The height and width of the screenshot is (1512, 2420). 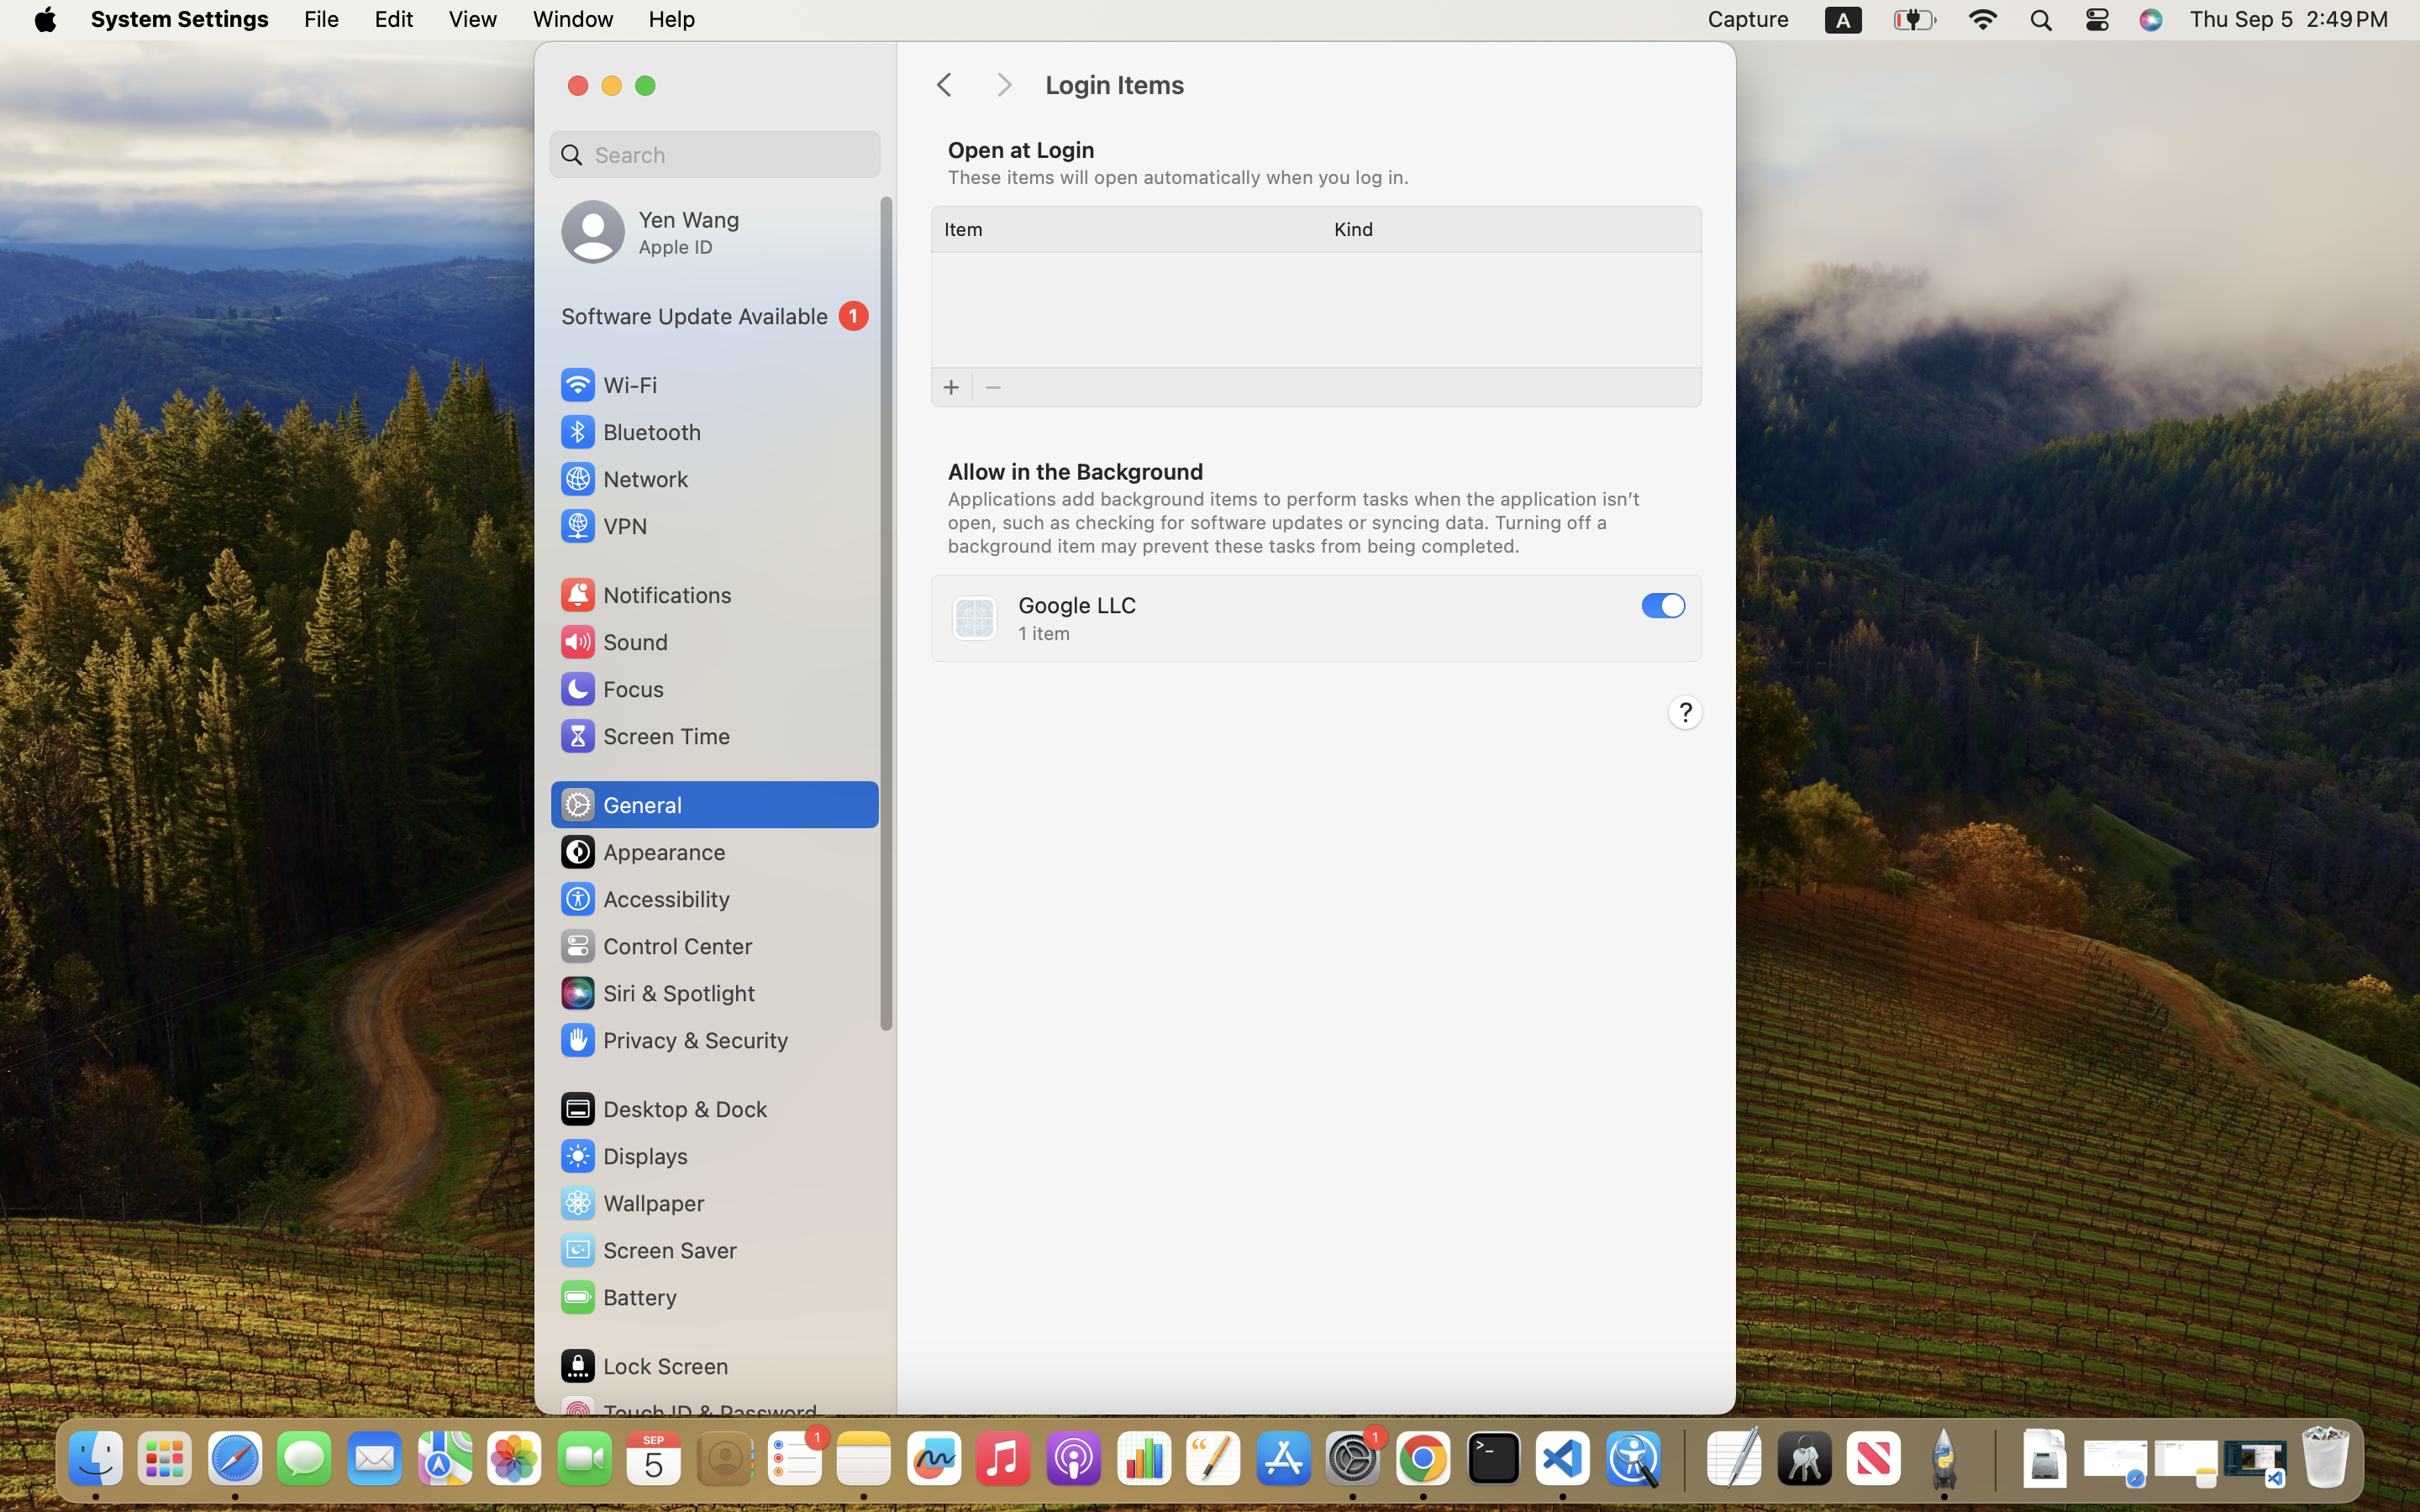 I want to click on Yen Wang, Apple ID, so click(x=650, y=232).